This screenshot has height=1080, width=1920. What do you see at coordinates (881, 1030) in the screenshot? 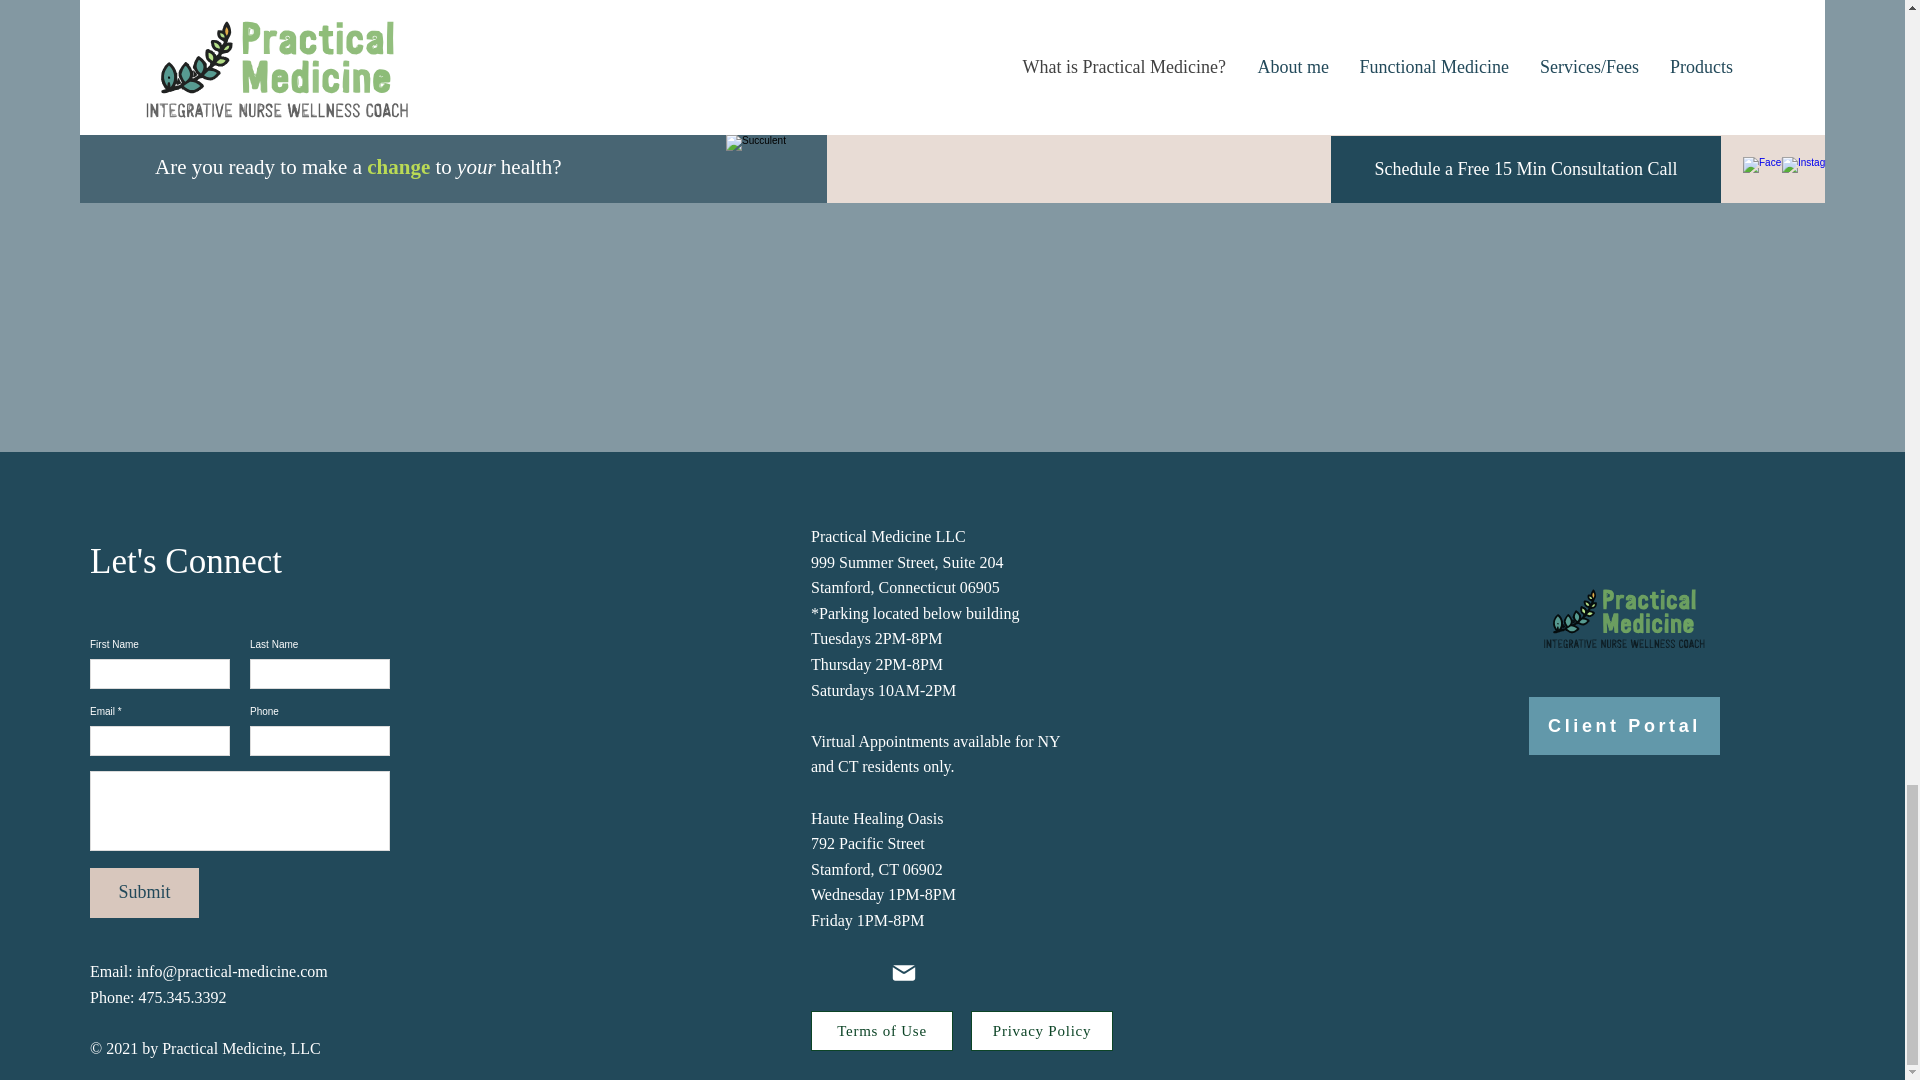
I see `Terms of Use` at bounding box center [881, 1030].